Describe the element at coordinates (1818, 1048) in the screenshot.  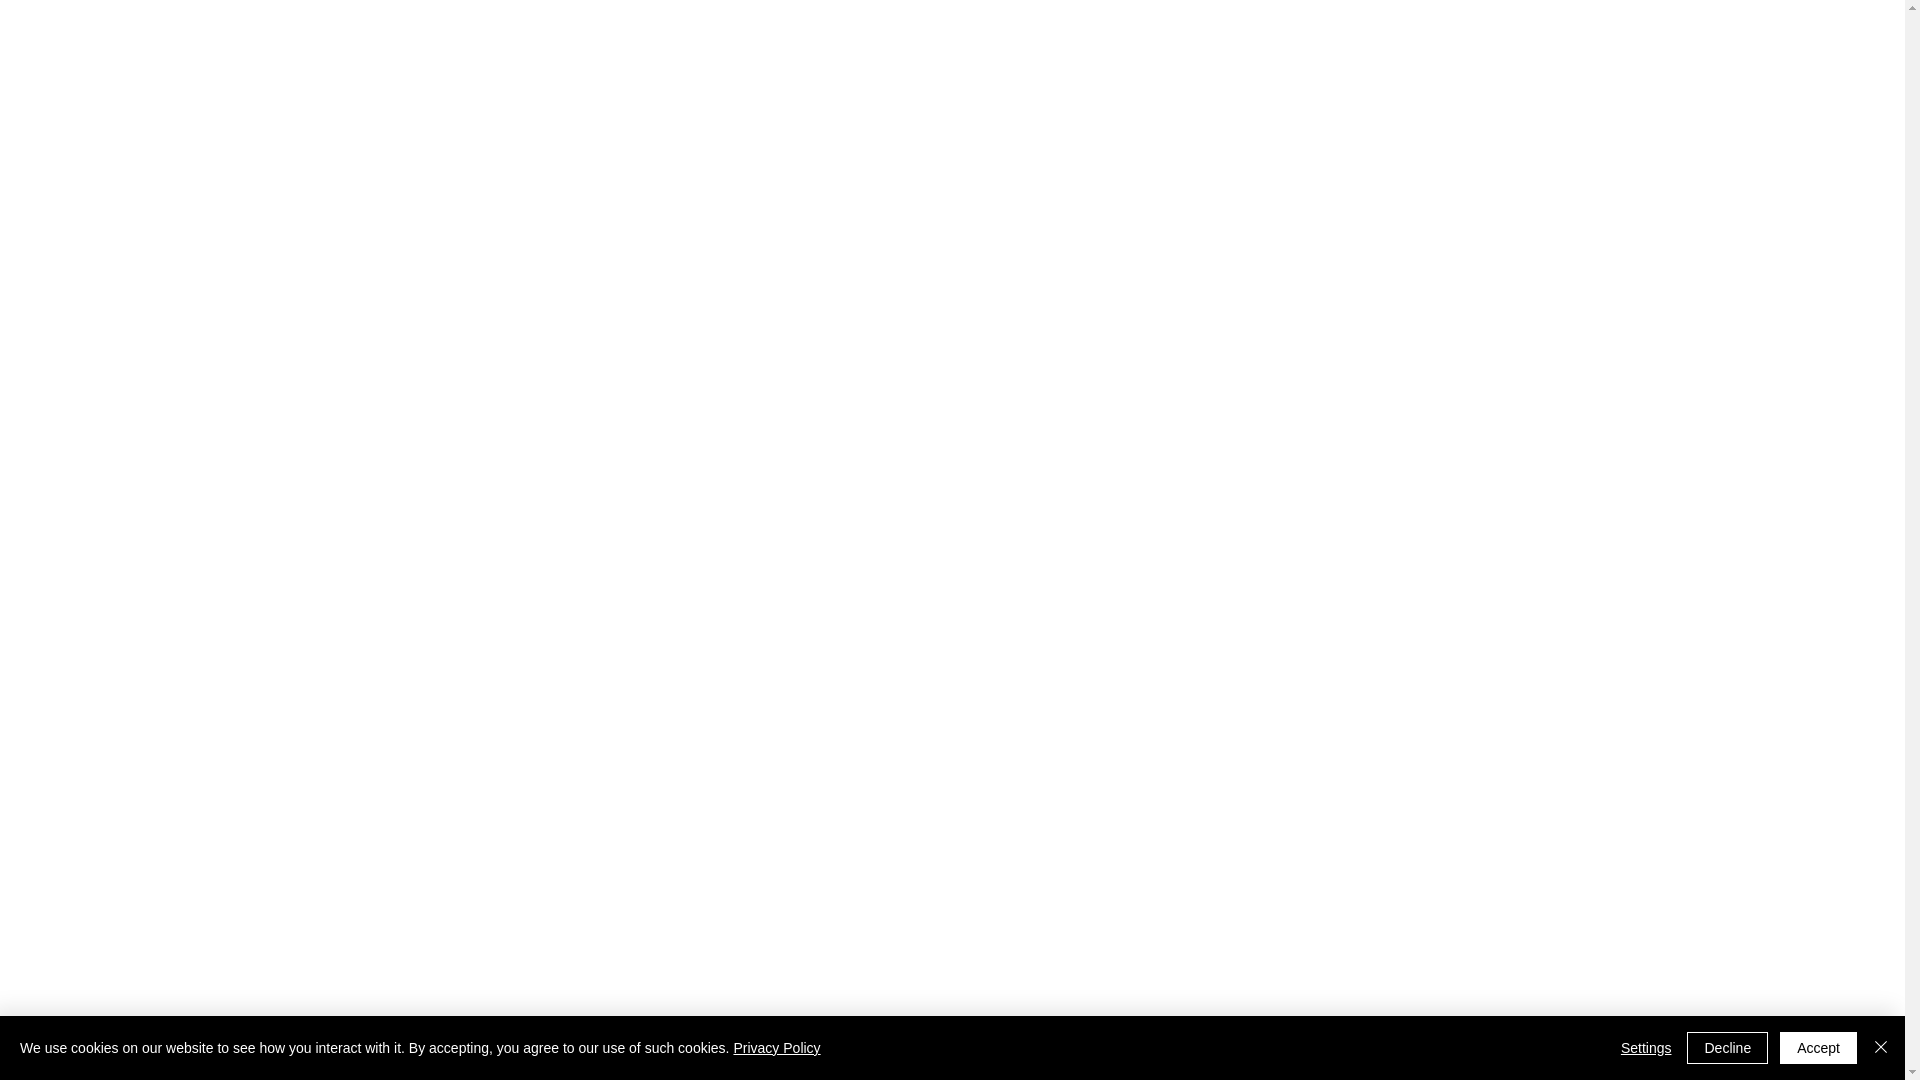
I see `Accept` at that location.